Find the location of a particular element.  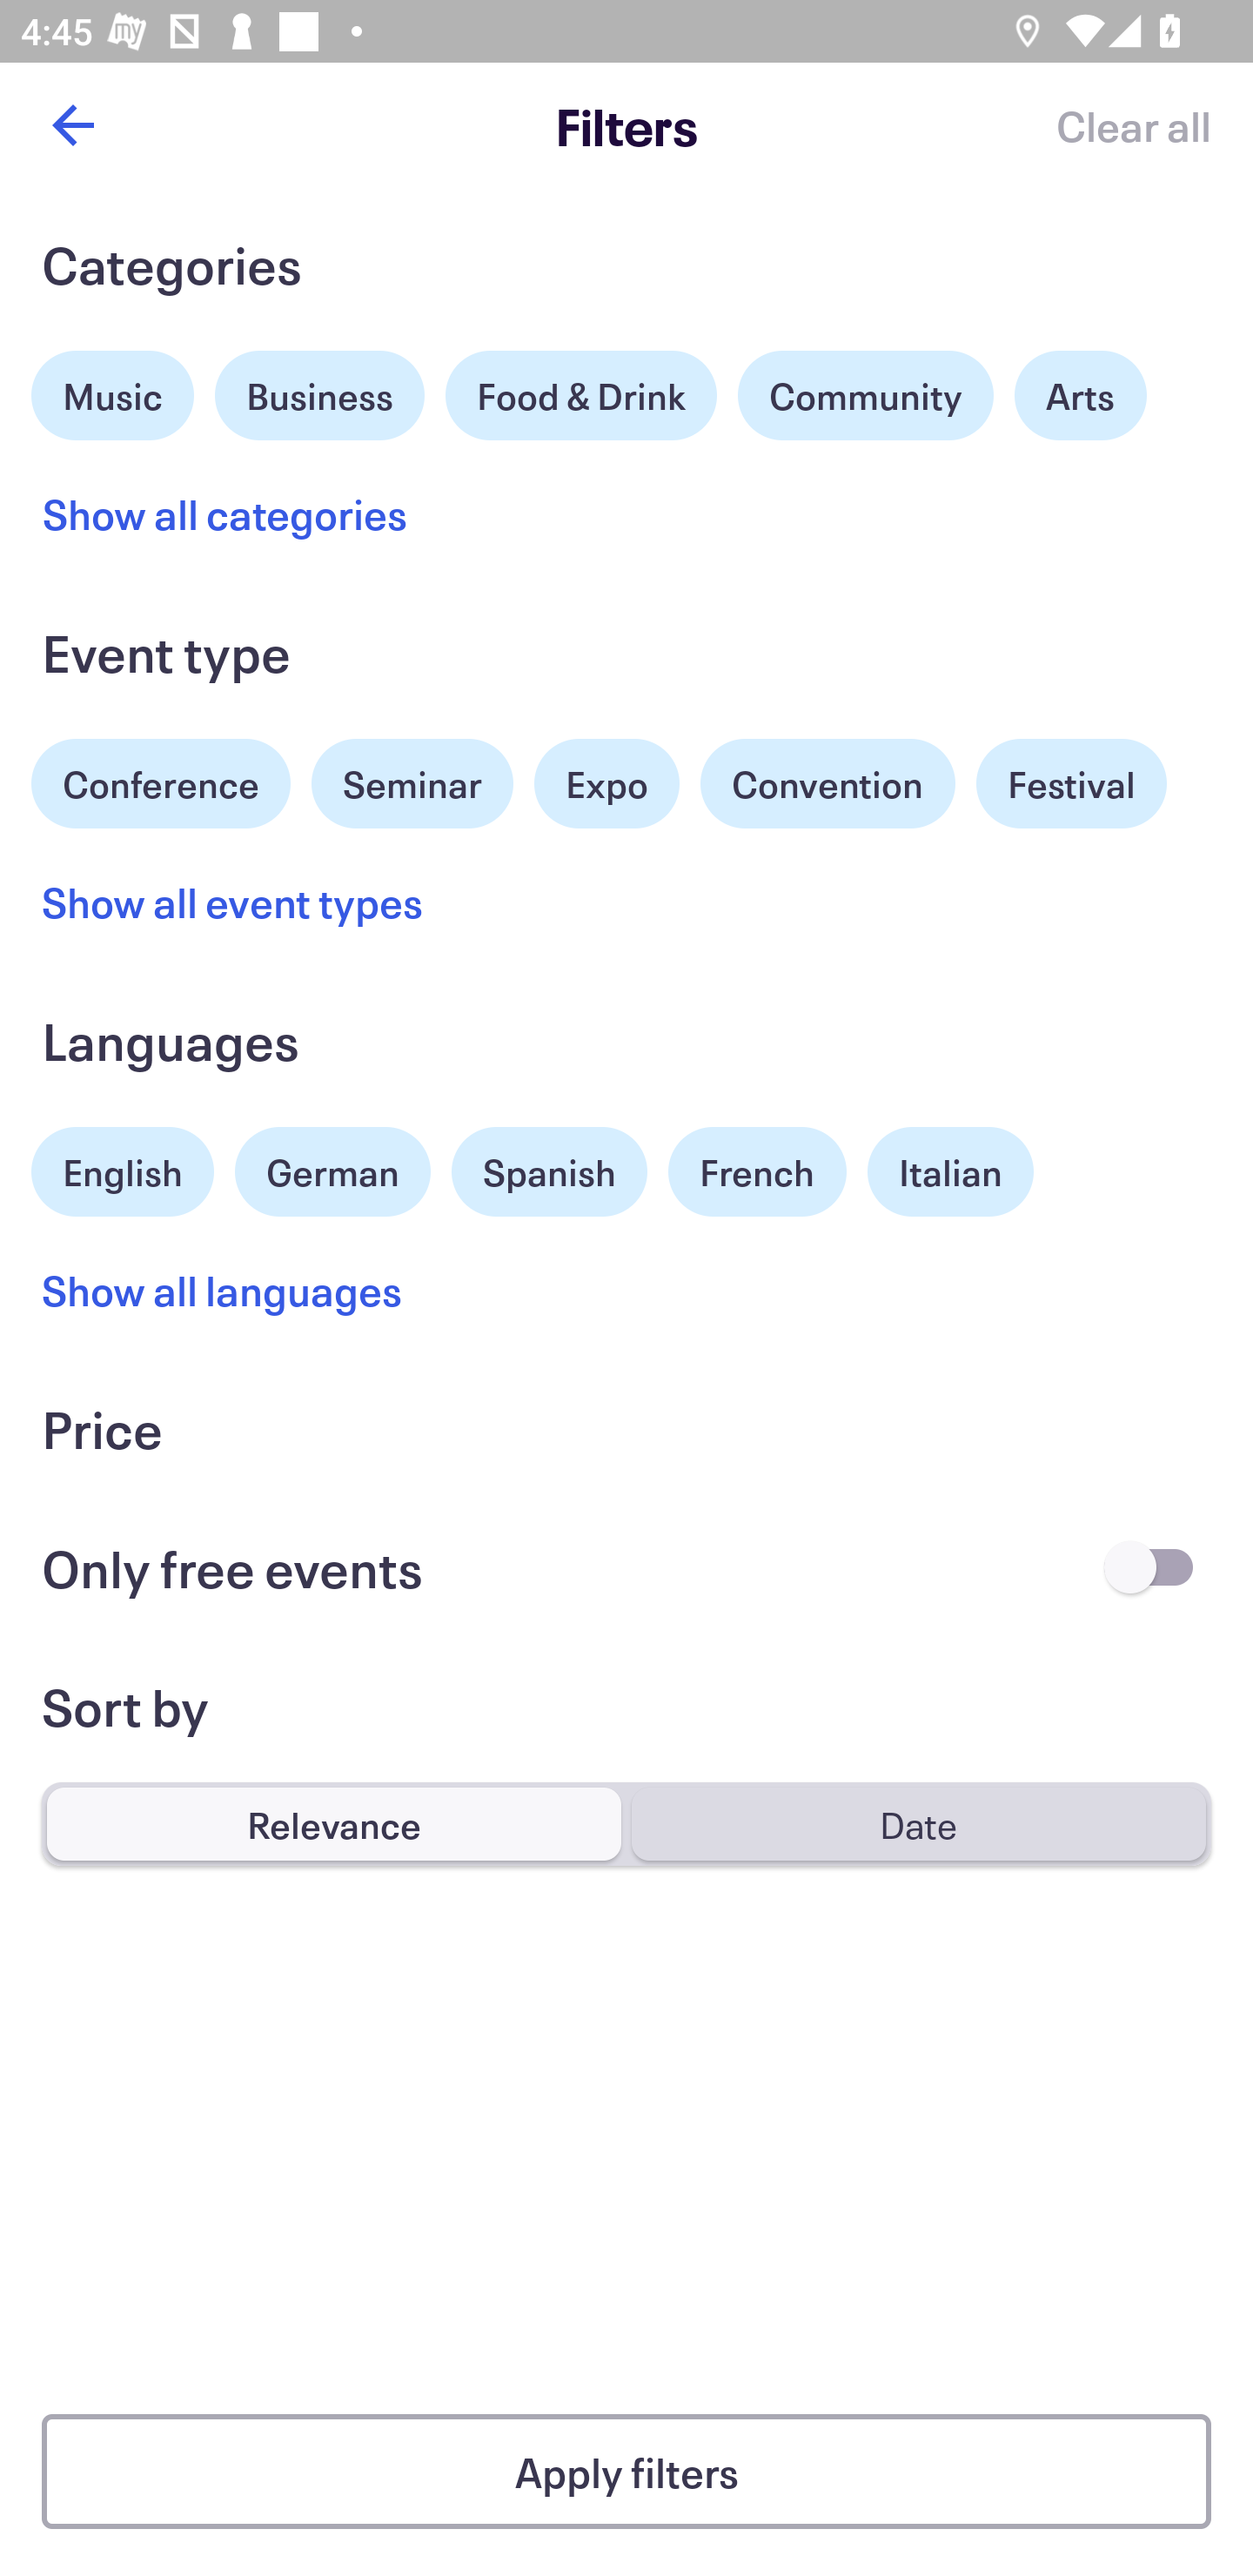

Arts is located at coordinates (1081, 395).